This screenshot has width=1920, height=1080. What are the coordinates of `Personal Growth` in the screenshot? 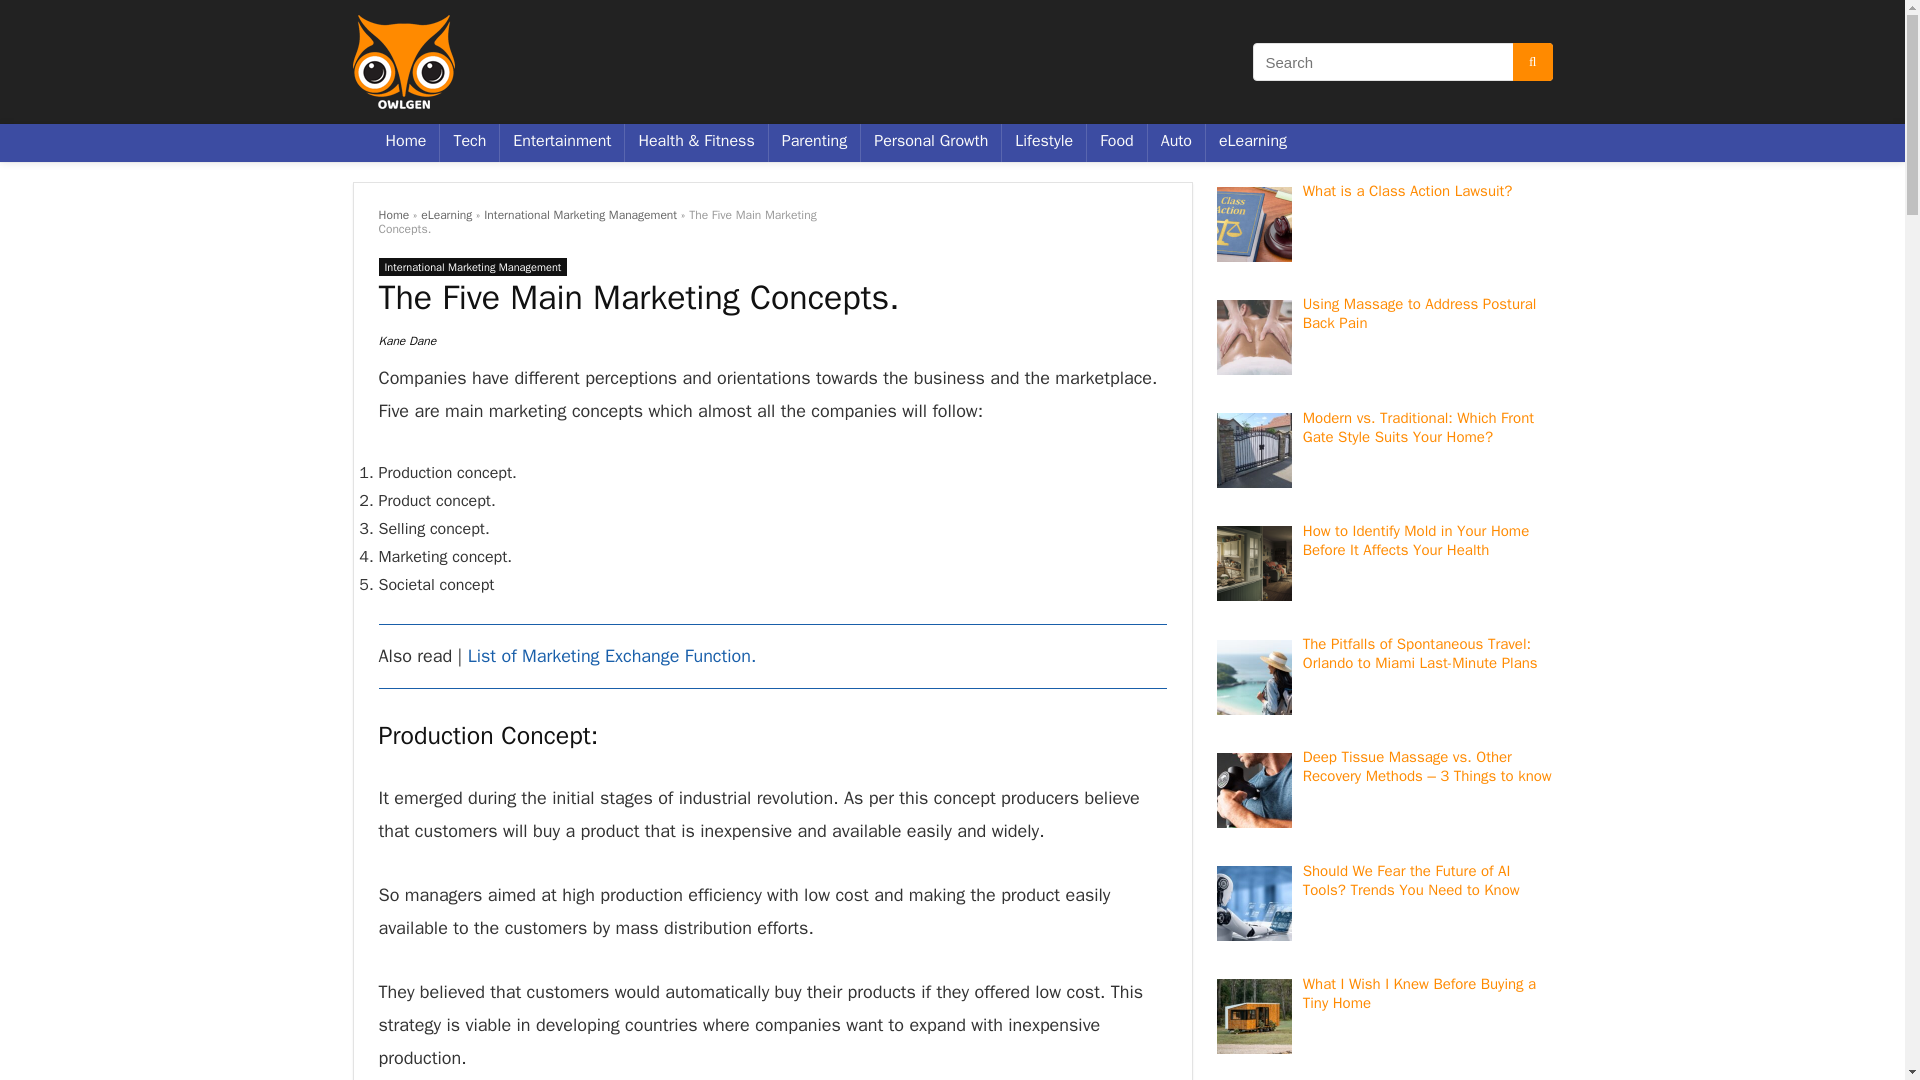 It's located at (930, 143).